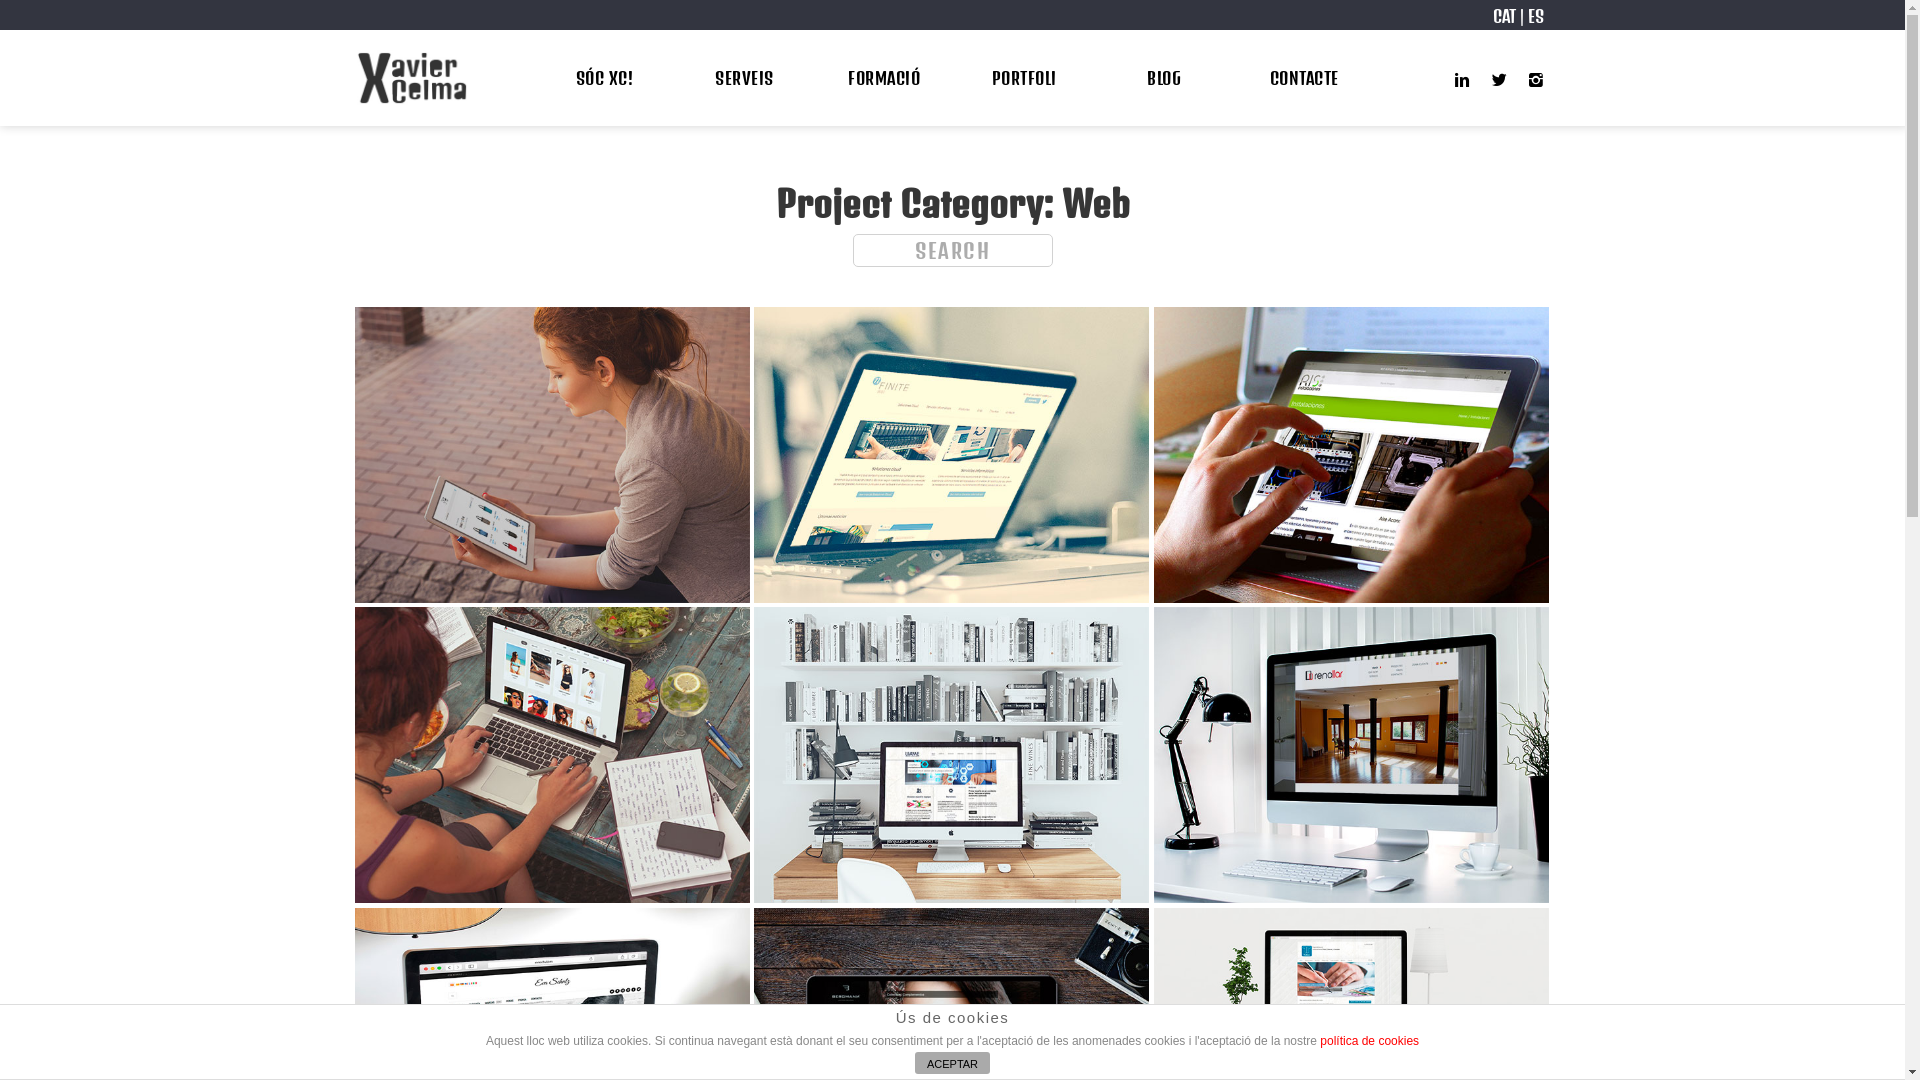  I want to click on PORTFOLI, so click(1024, 78).